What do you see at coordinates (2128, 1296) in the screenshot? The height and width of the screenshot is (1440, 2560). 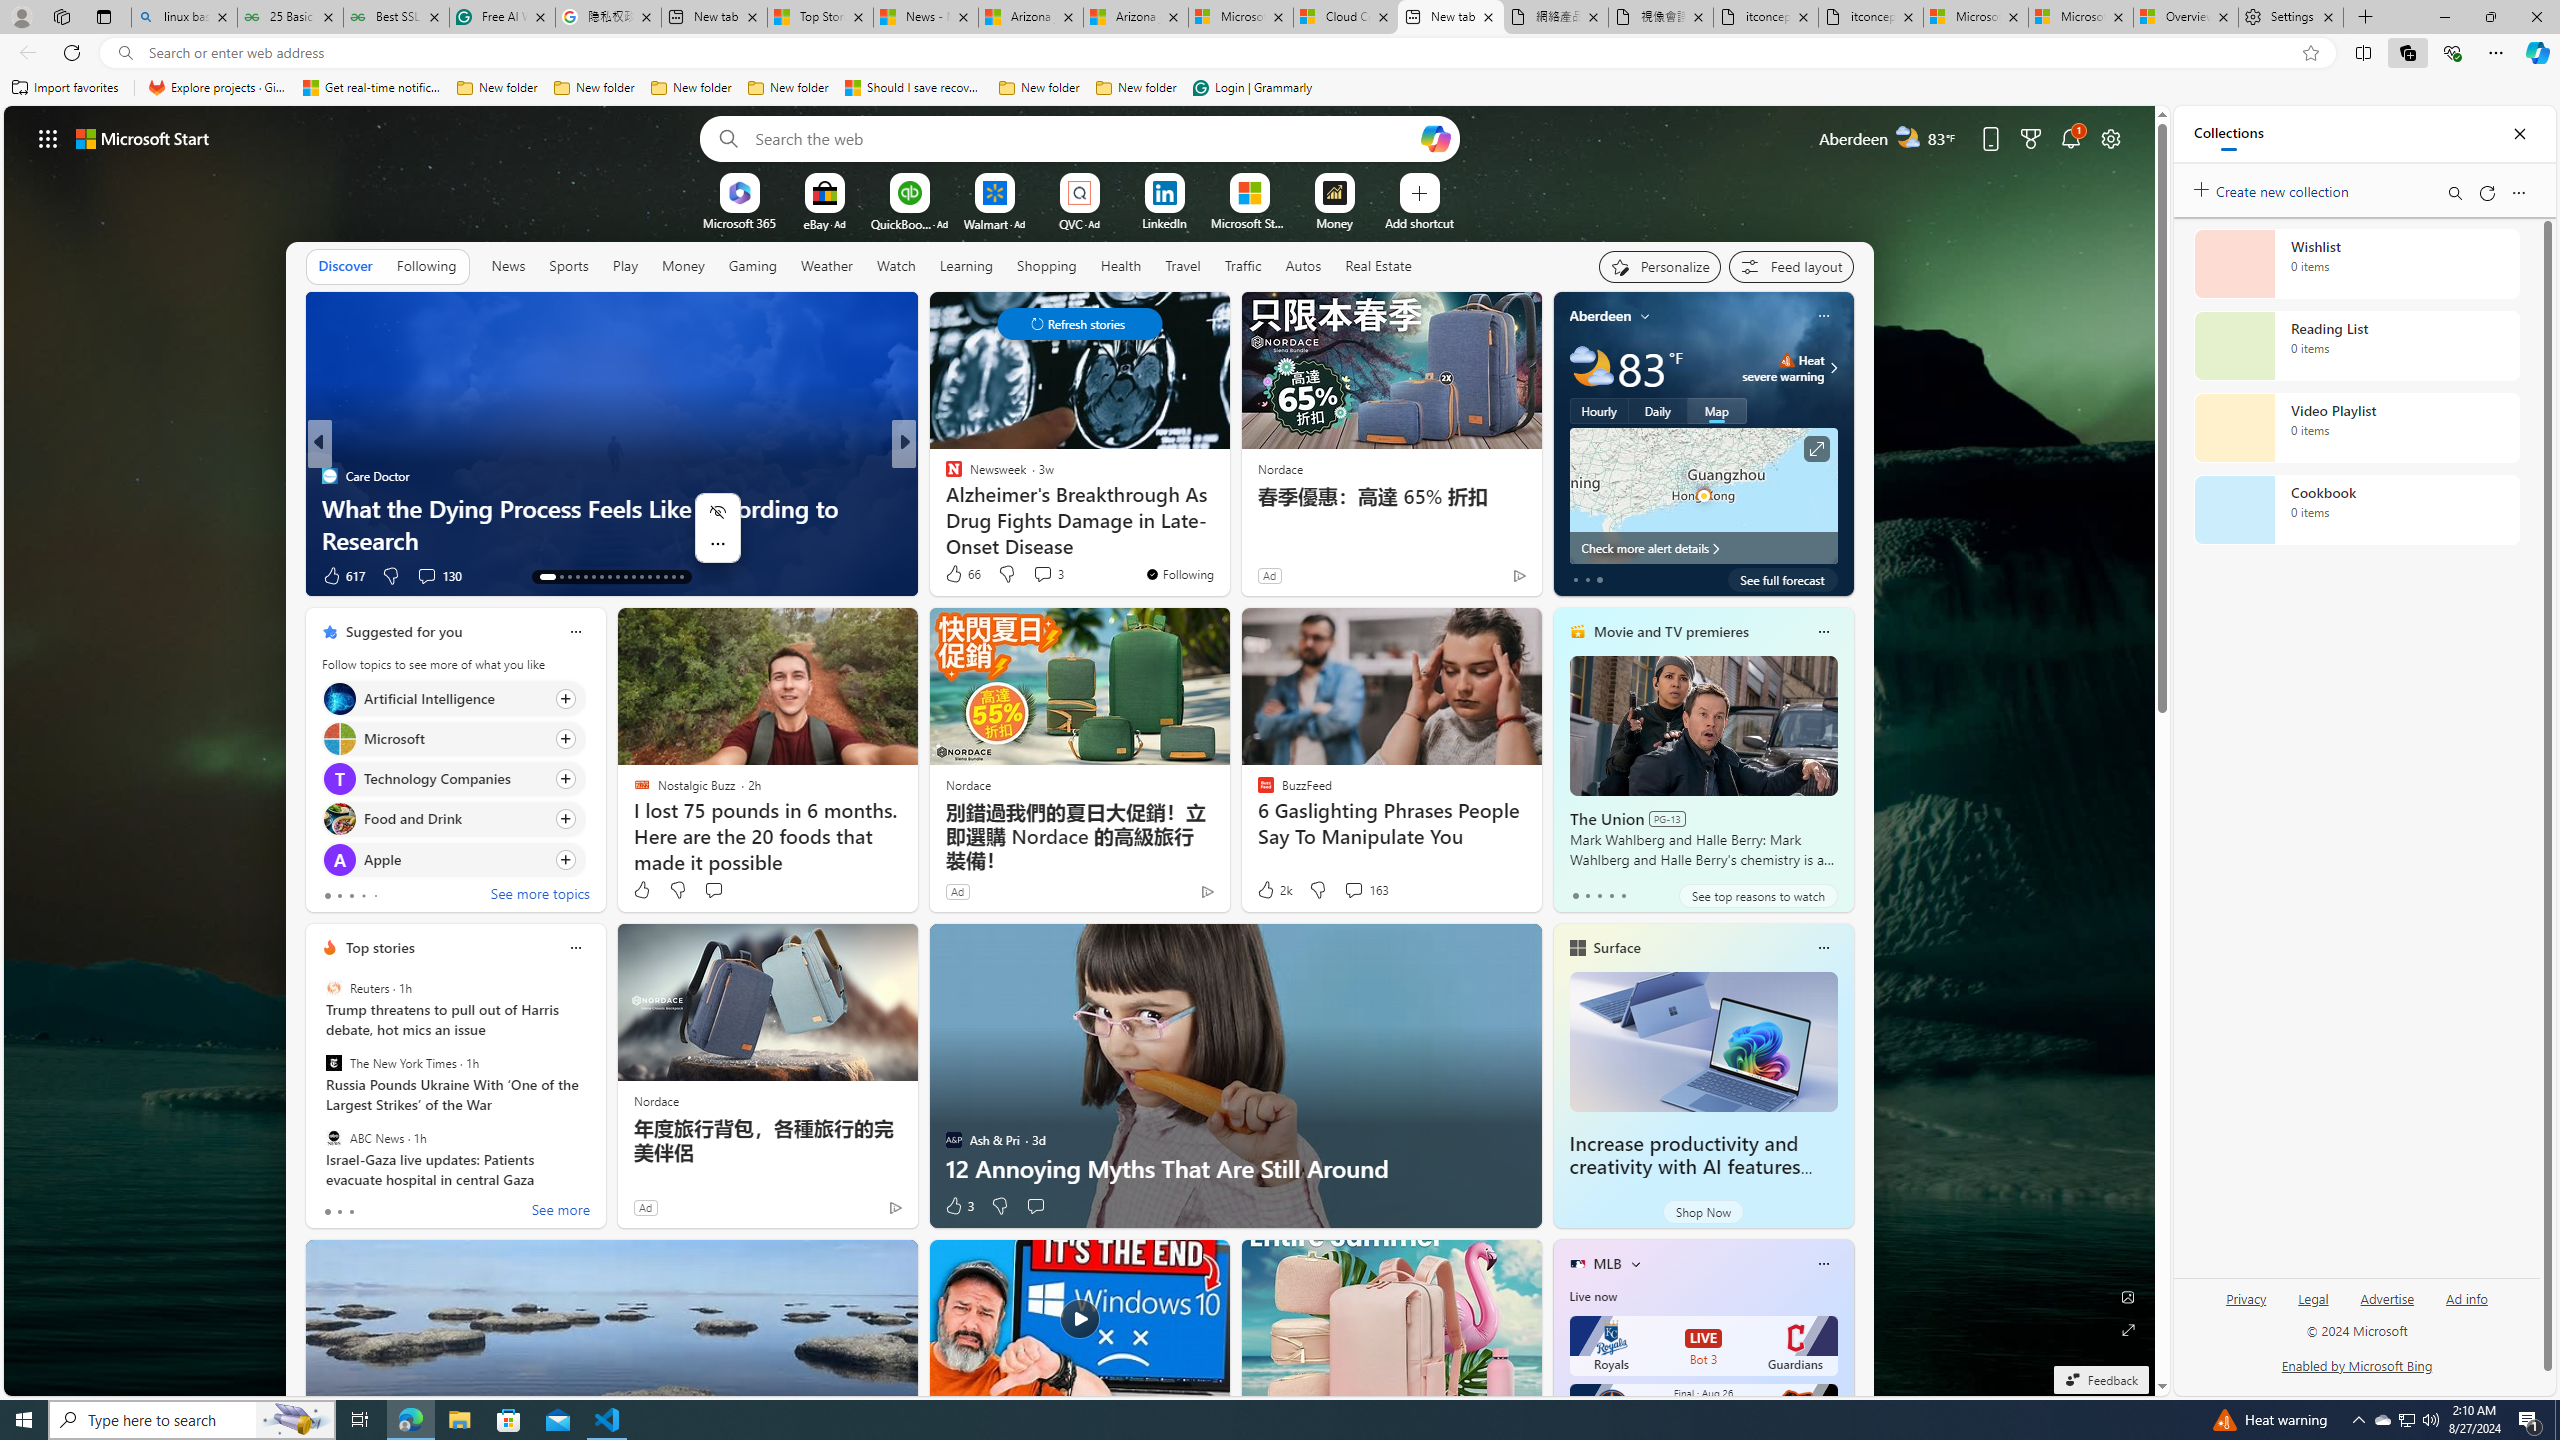 I see `Edit Background` at bounding box center [2128, 1296].